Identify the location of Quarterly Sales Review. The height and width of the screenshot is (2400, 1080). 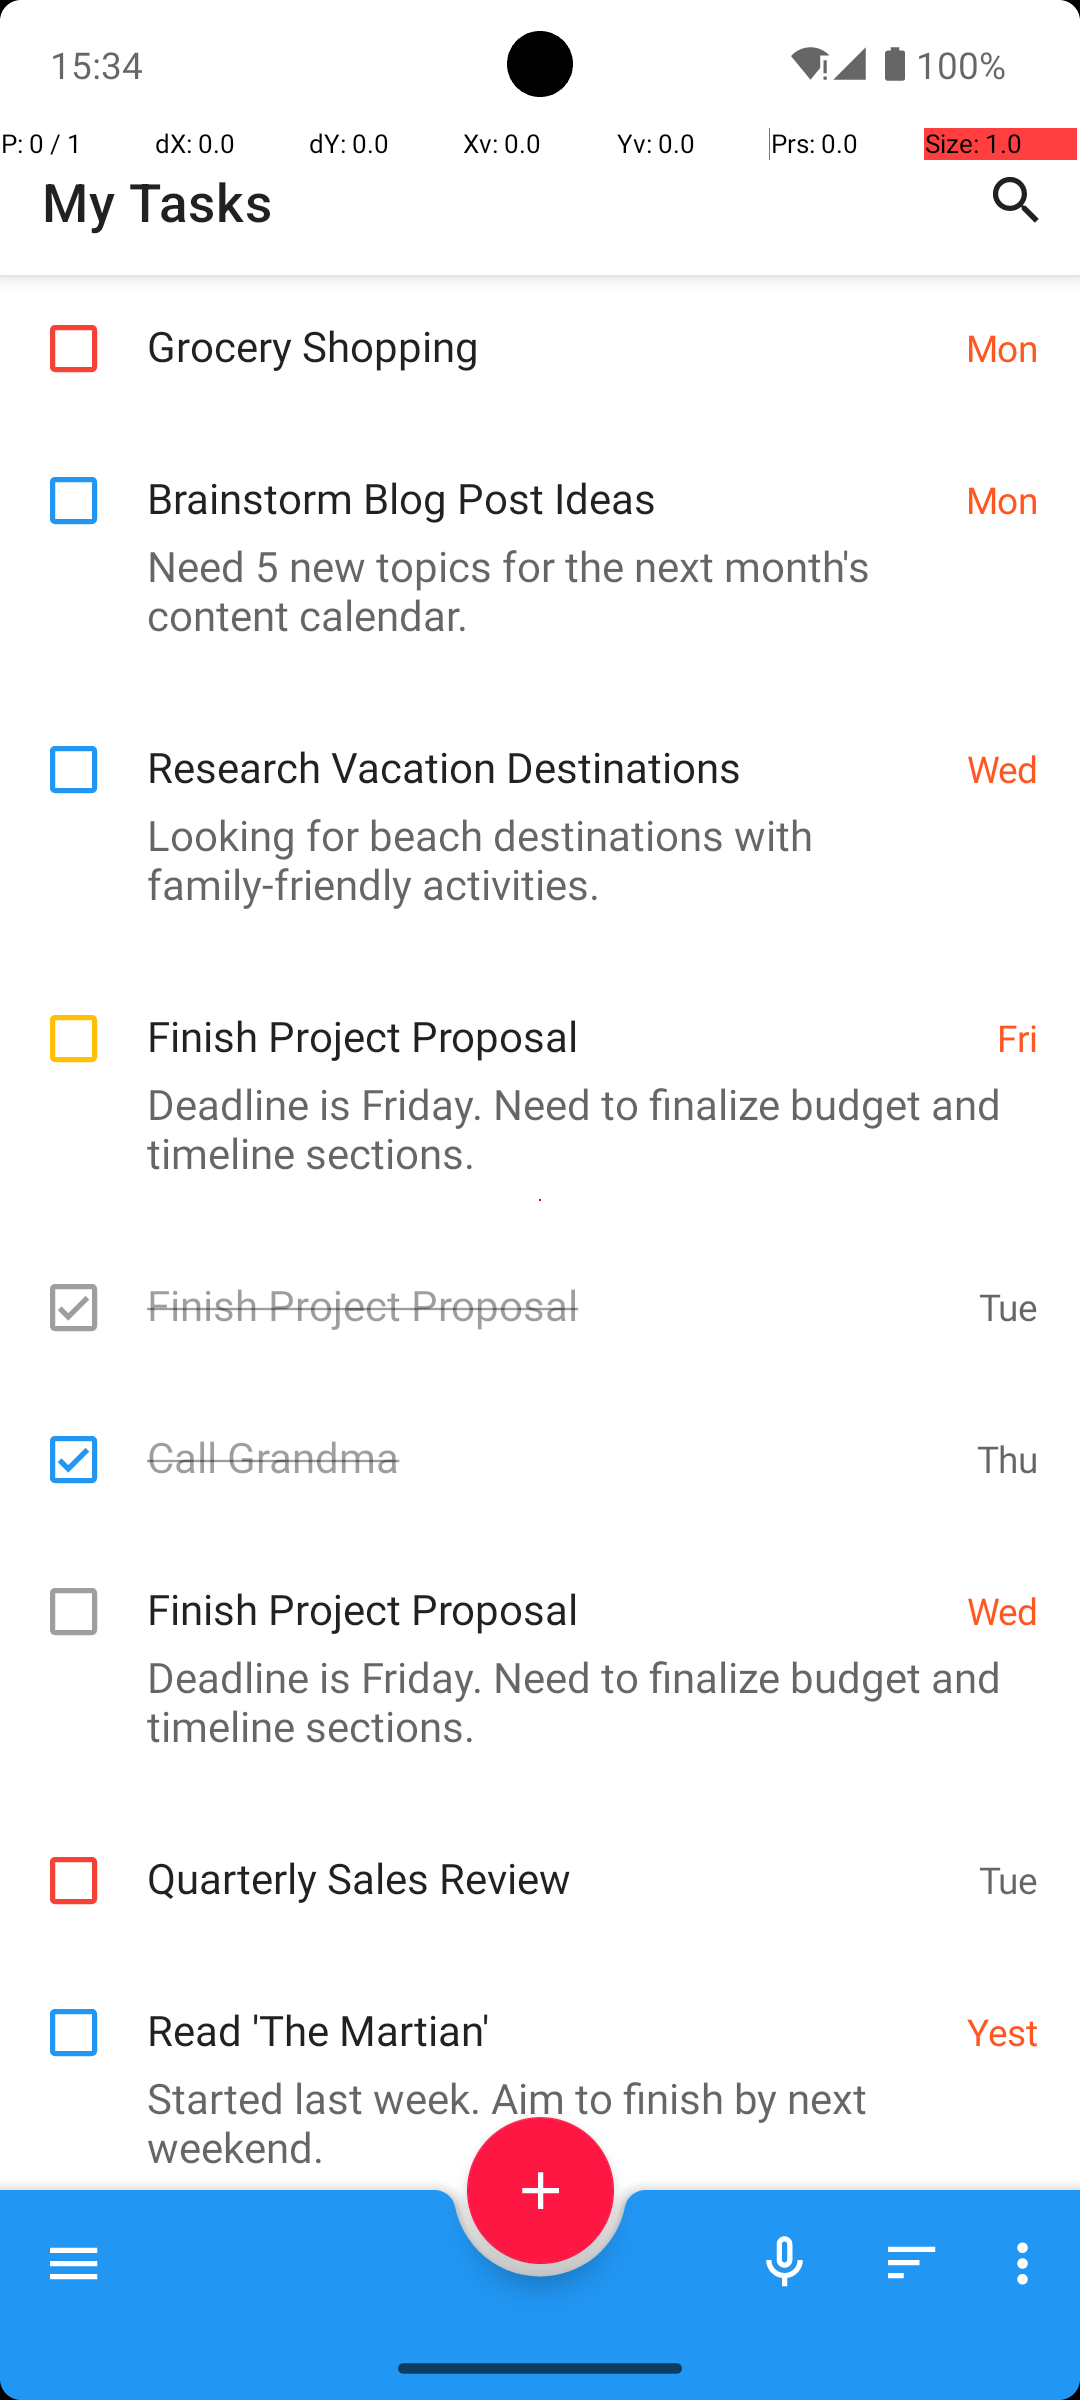
(552, 1856).